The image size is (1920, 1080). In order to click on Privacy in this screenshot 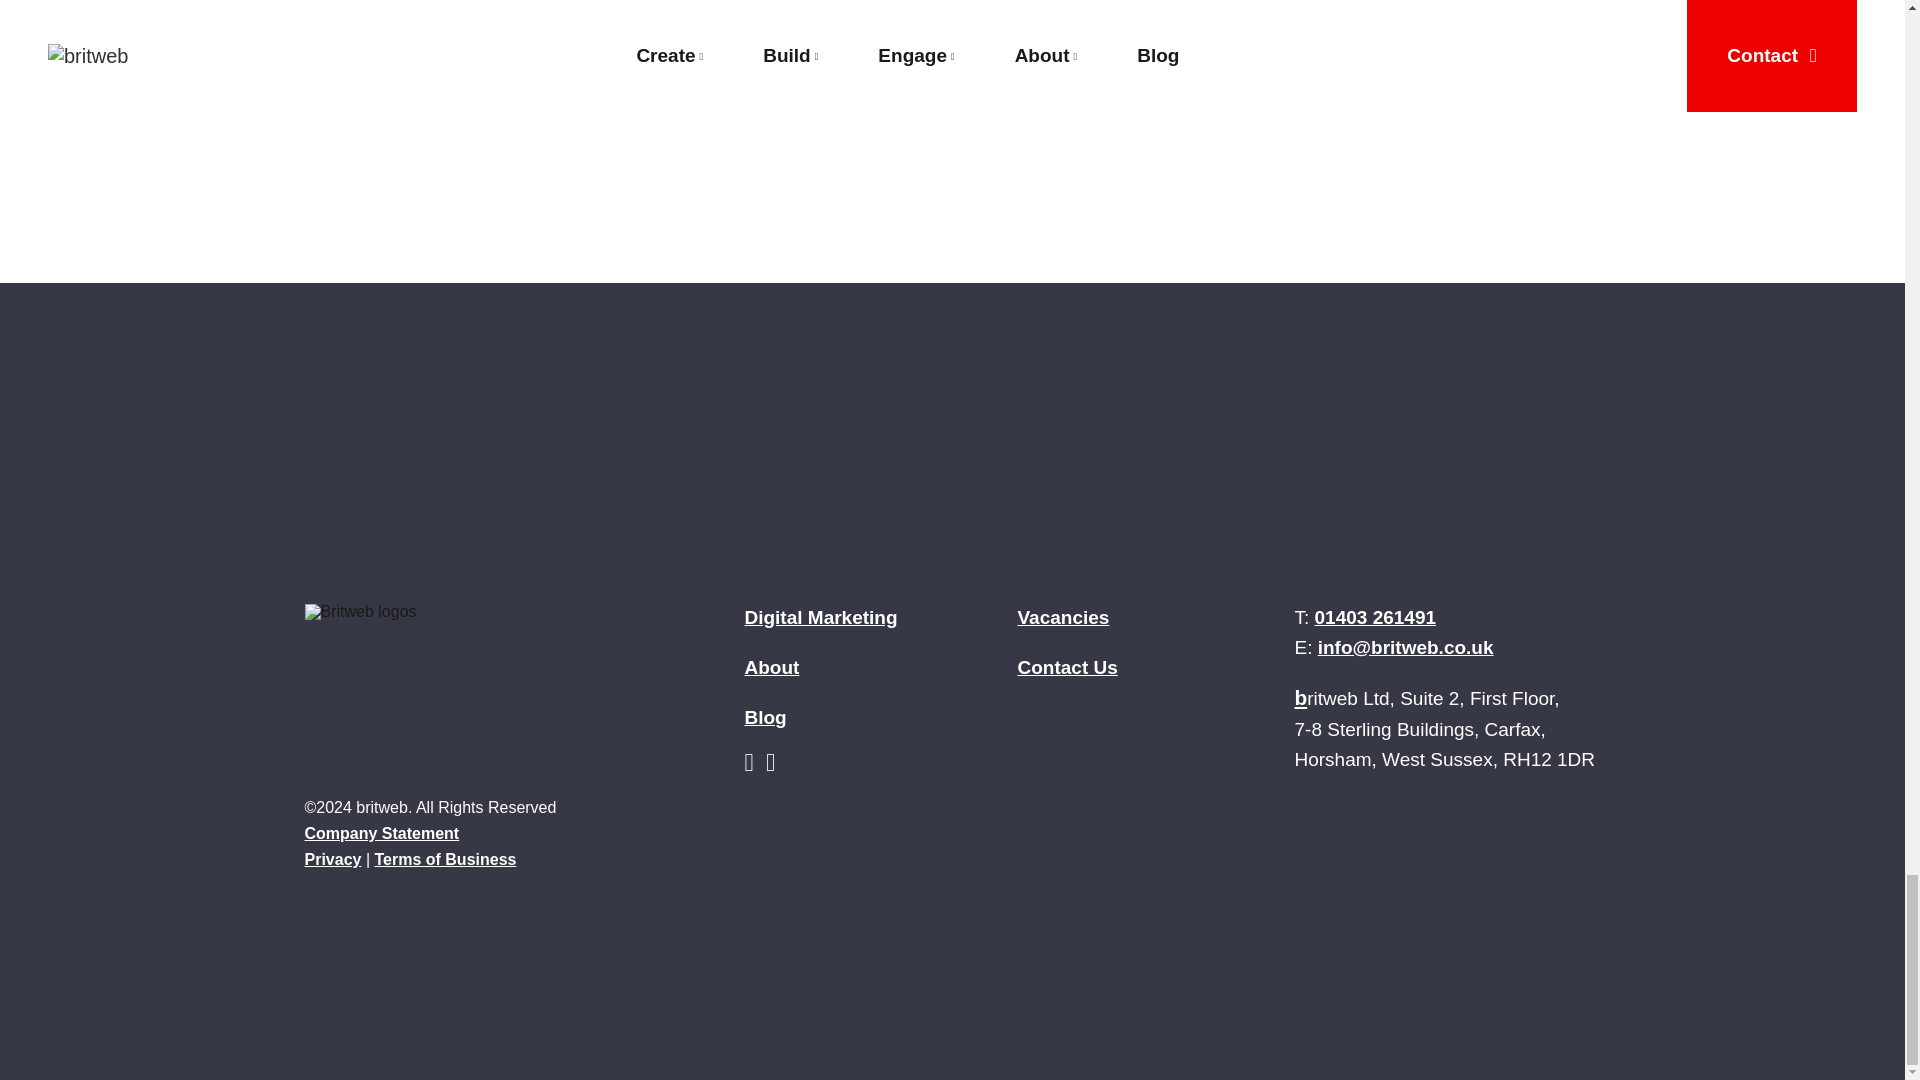, I will do `click(332, 860)`.